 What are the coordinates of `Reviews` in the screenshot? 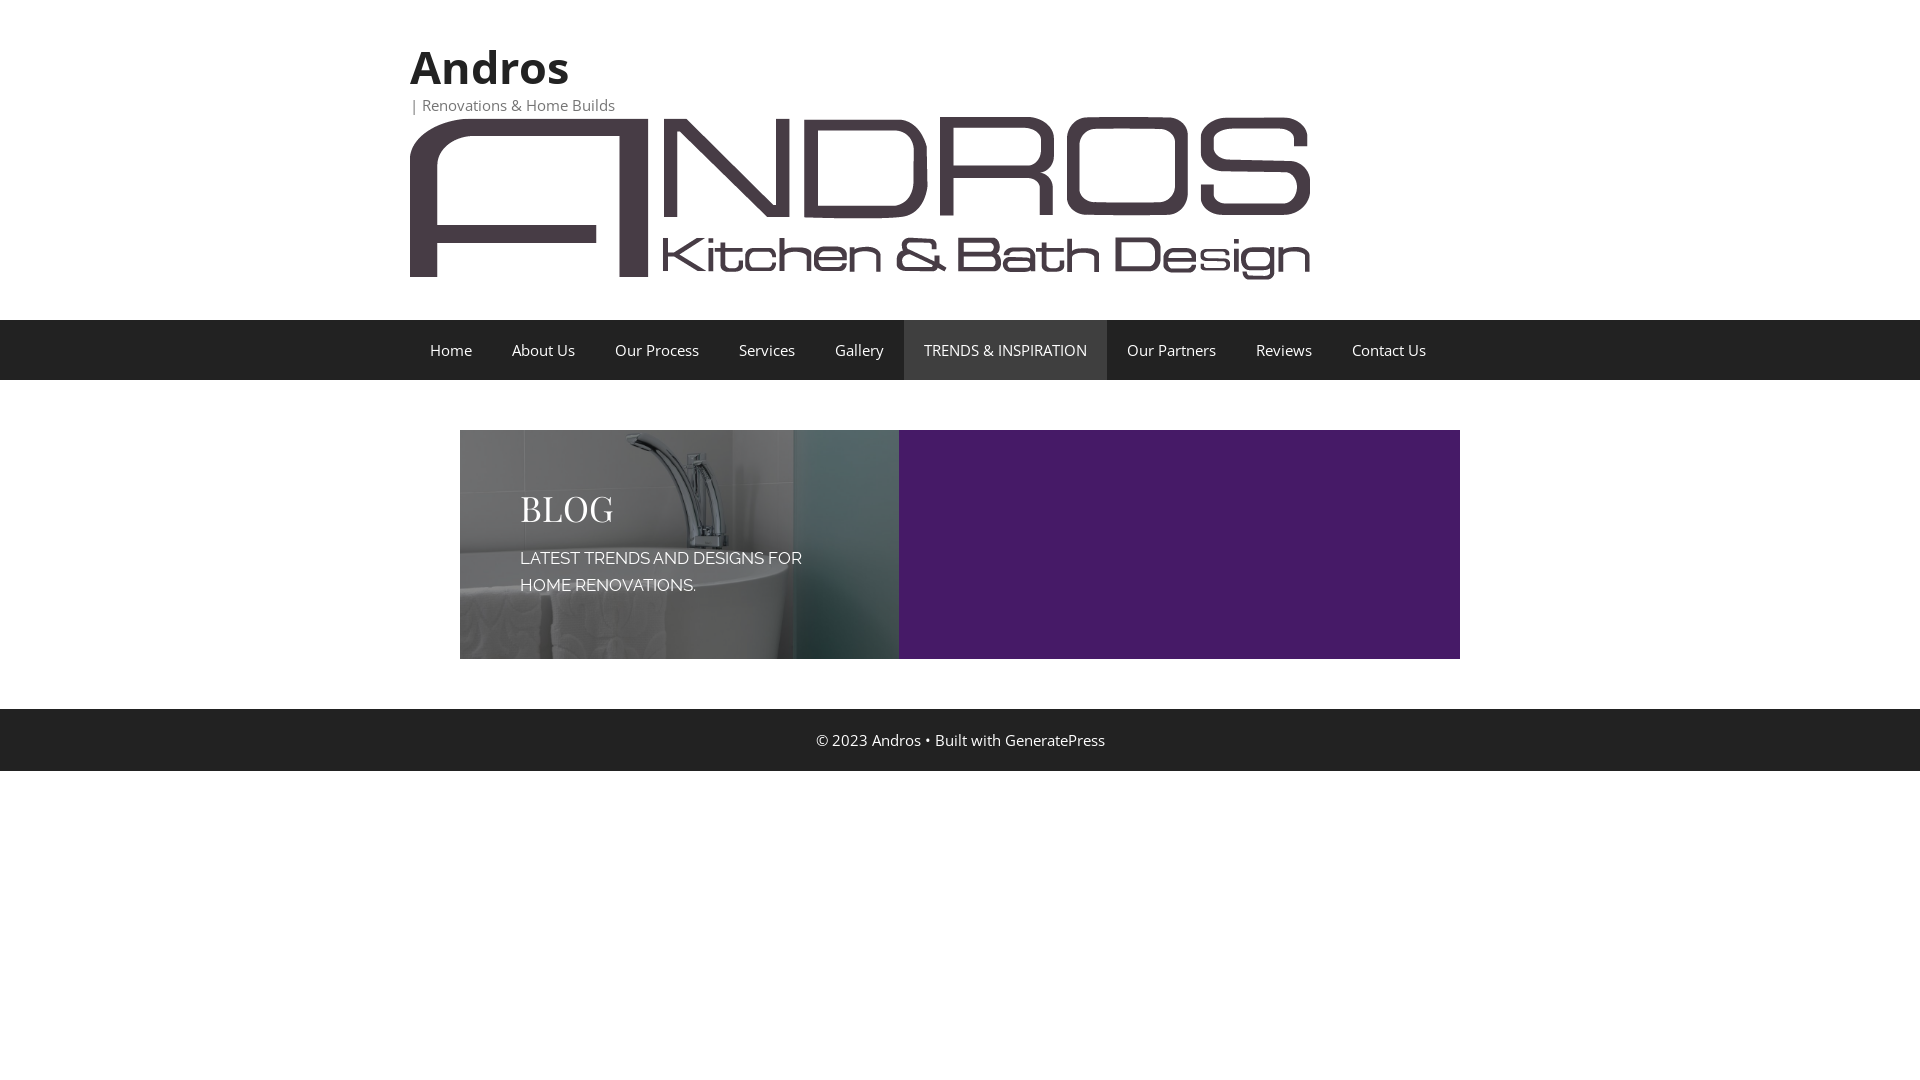 It's located at (1284, 350).